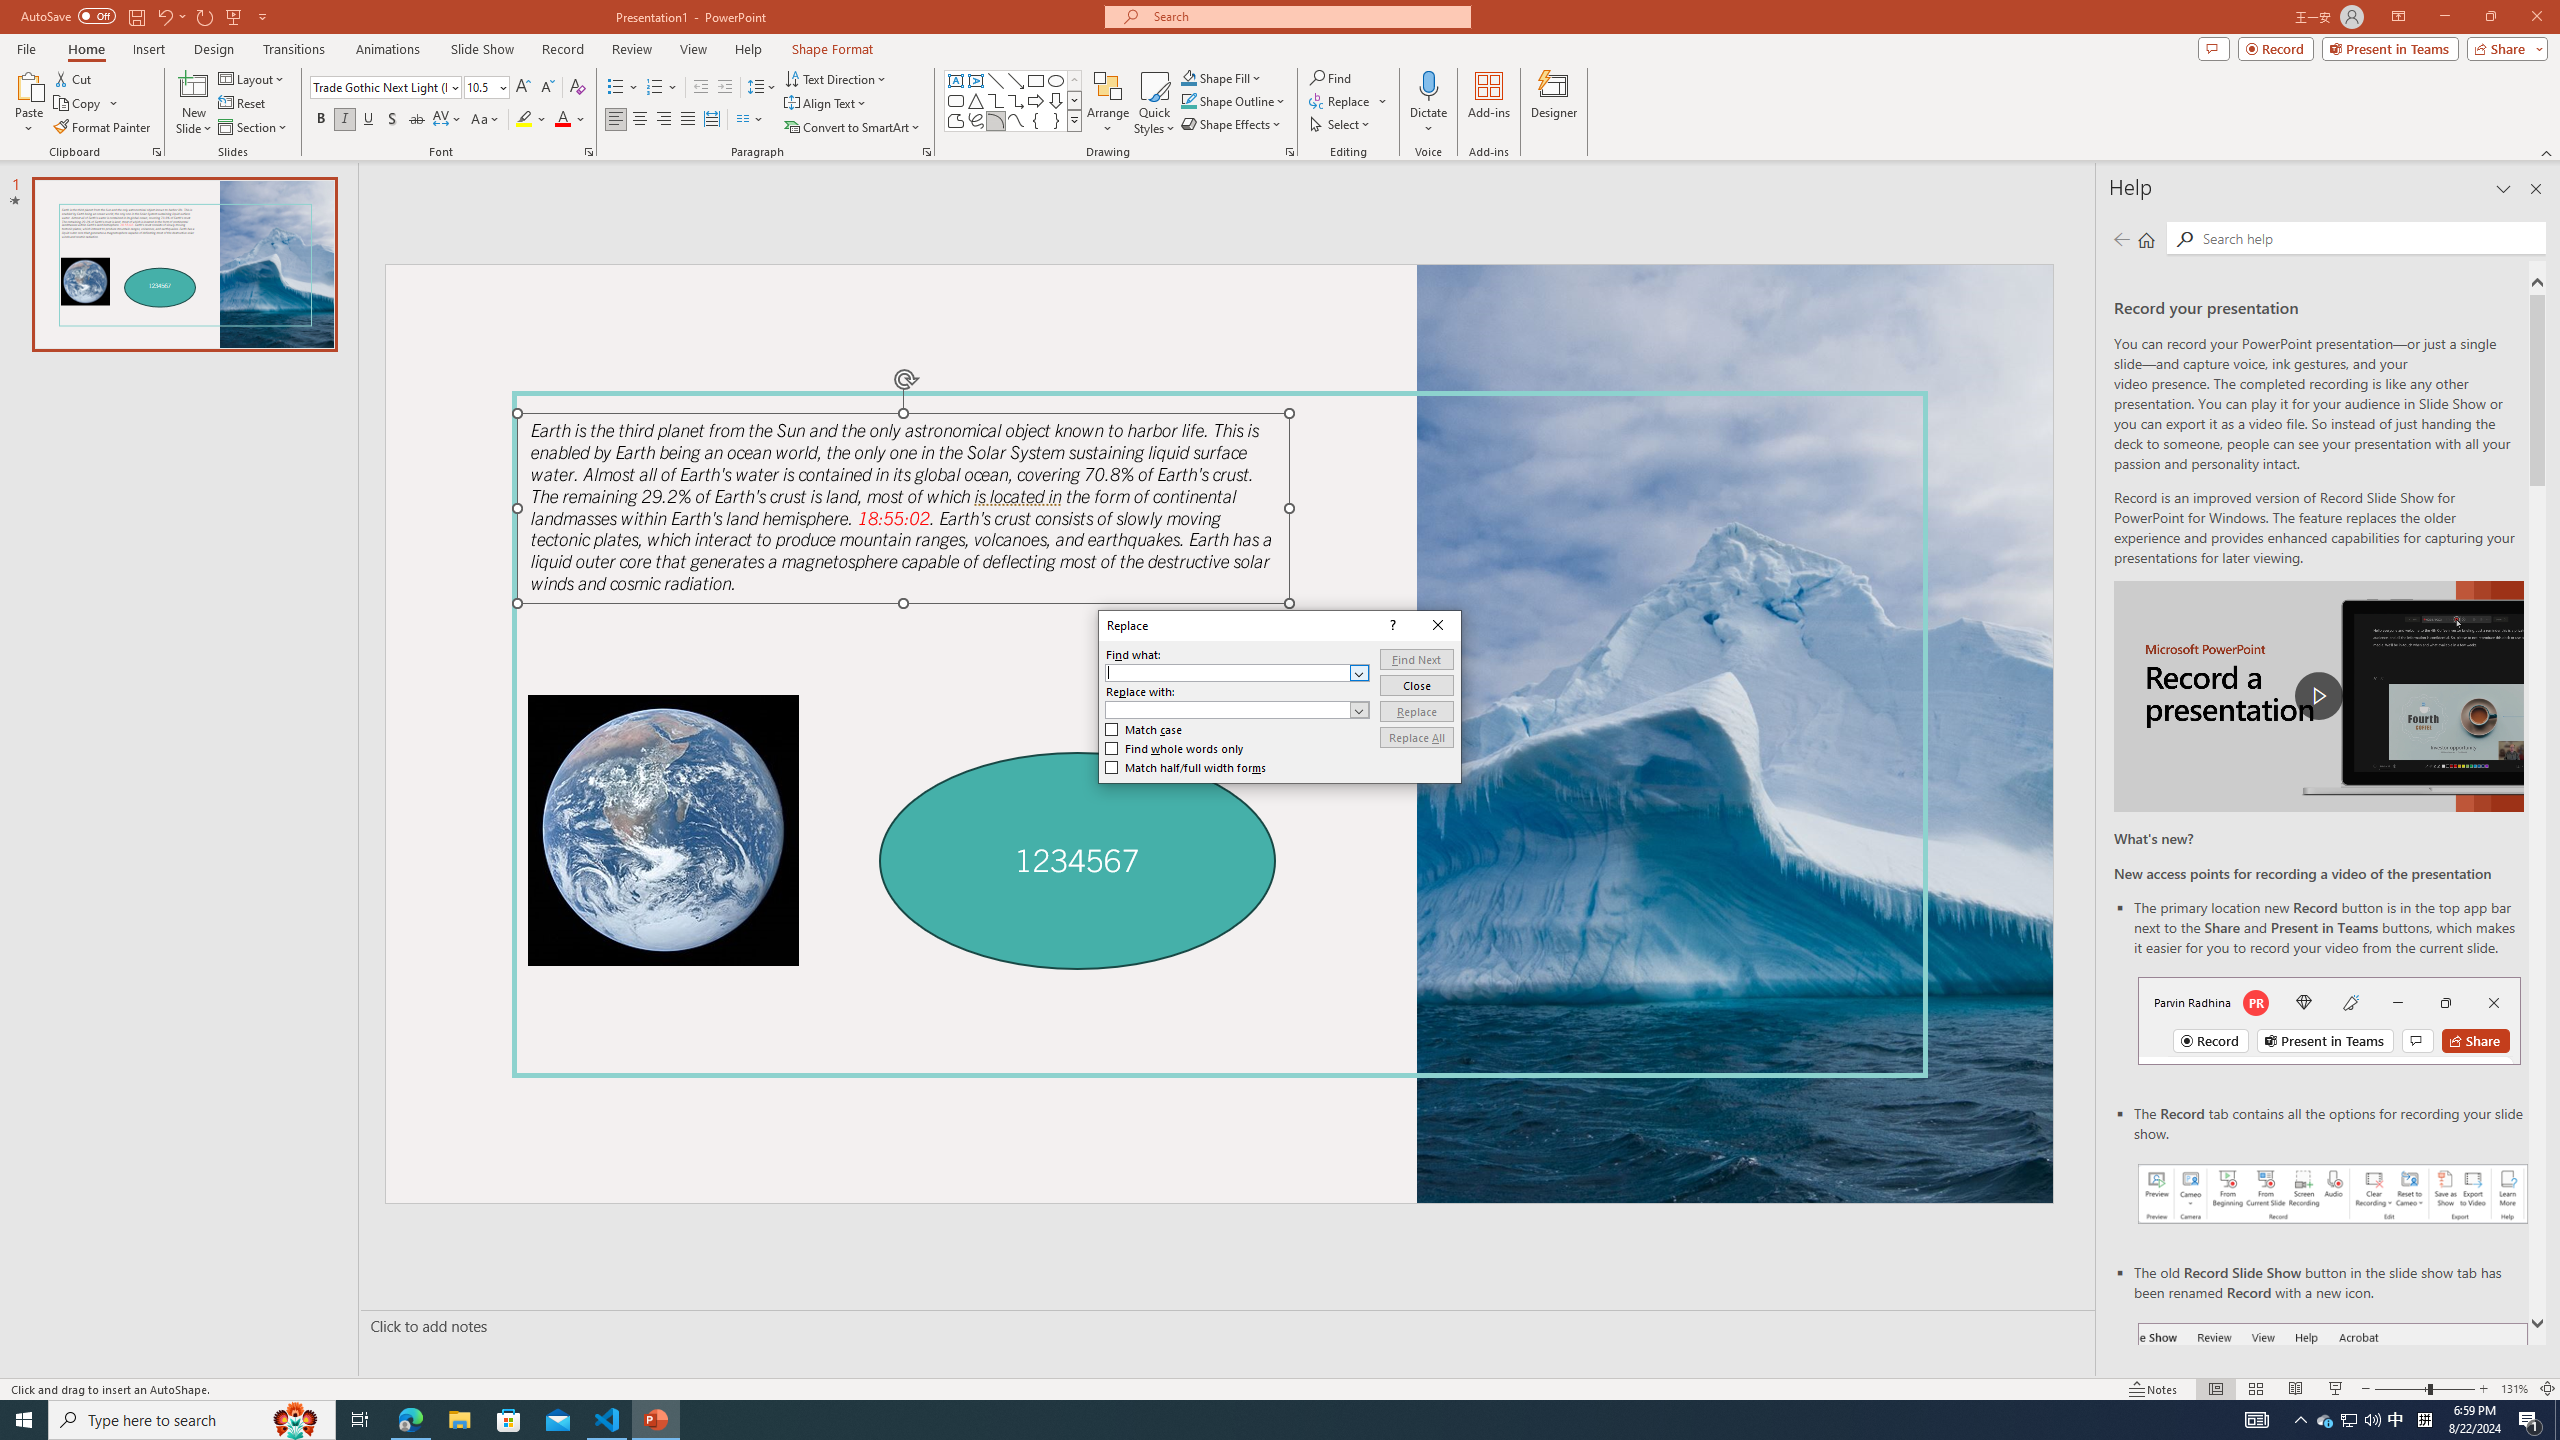 This screenshot has width=2560, height=1440. I want to click on Align Right, so click(1056, 120).